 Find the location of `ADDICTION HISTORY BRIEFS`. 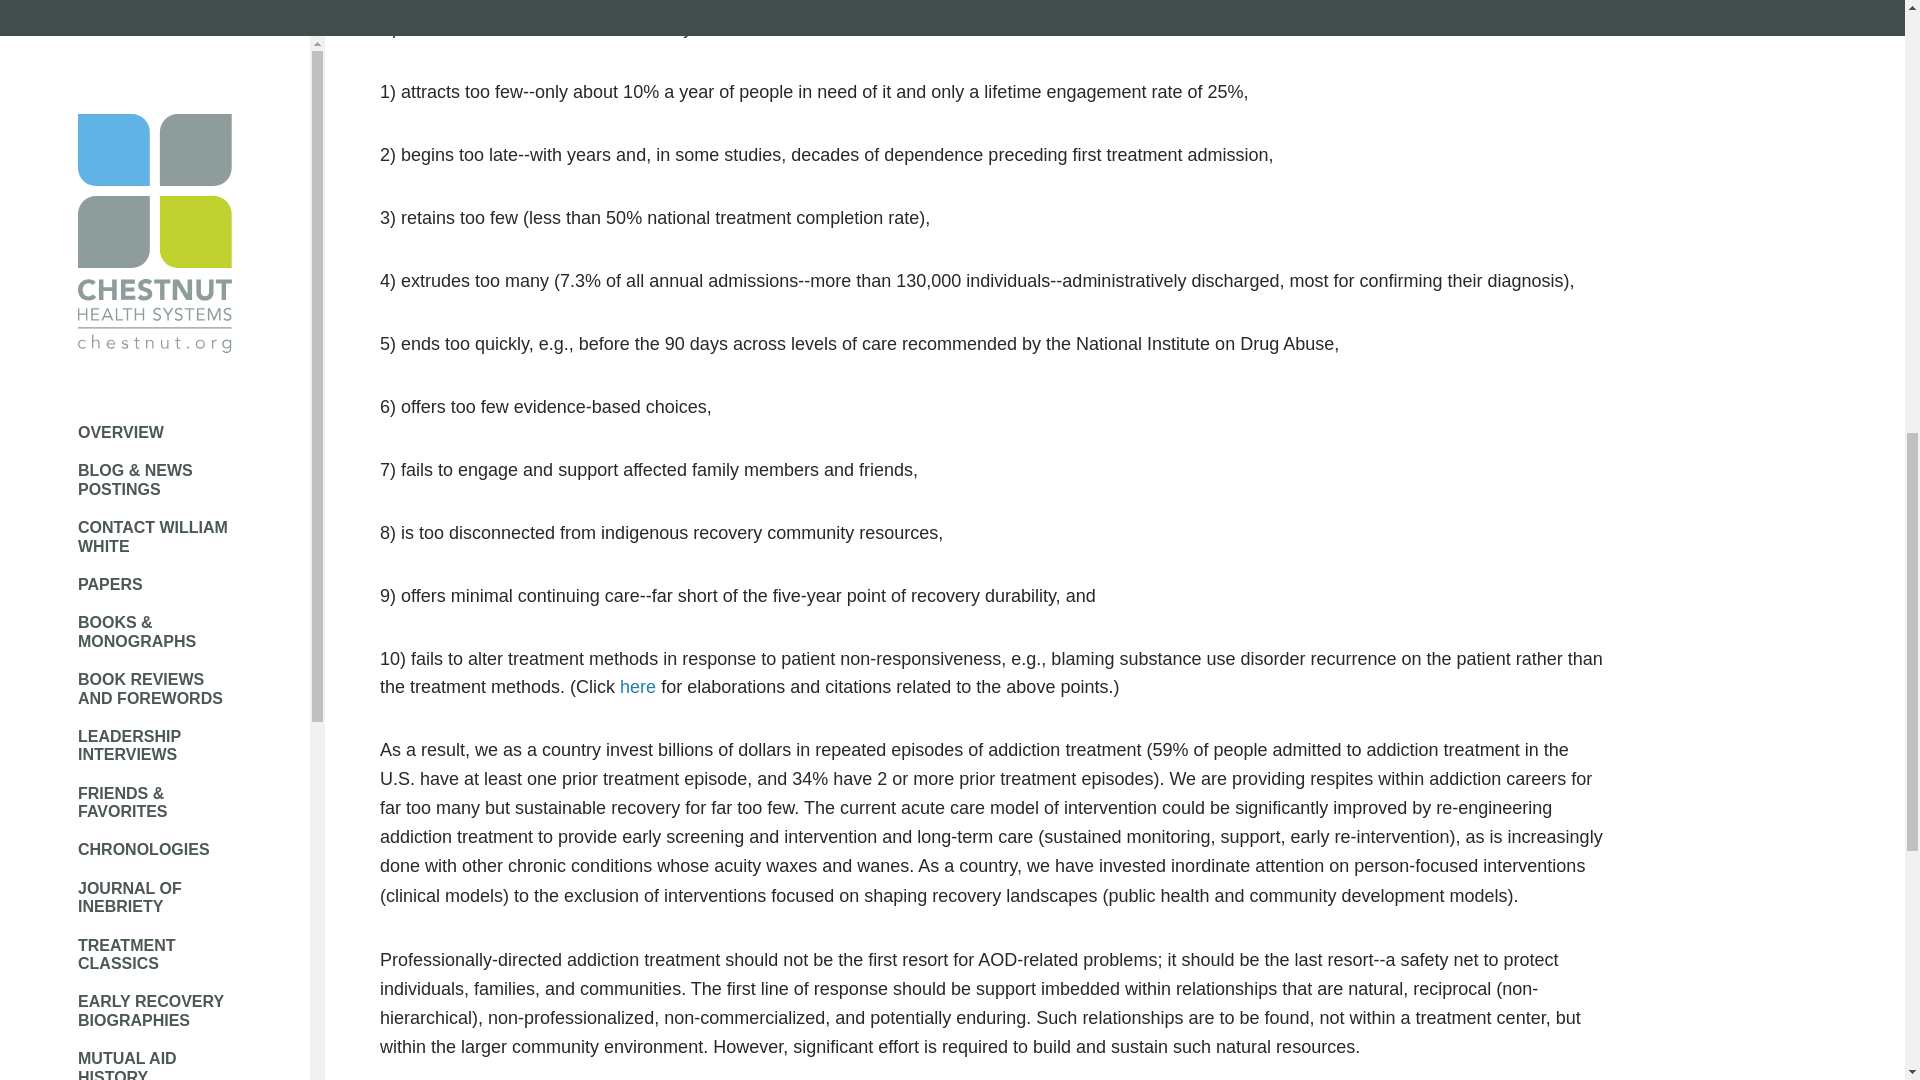

ADDICTION HISTORY BRIEFS is located at coordinates (155, 274).